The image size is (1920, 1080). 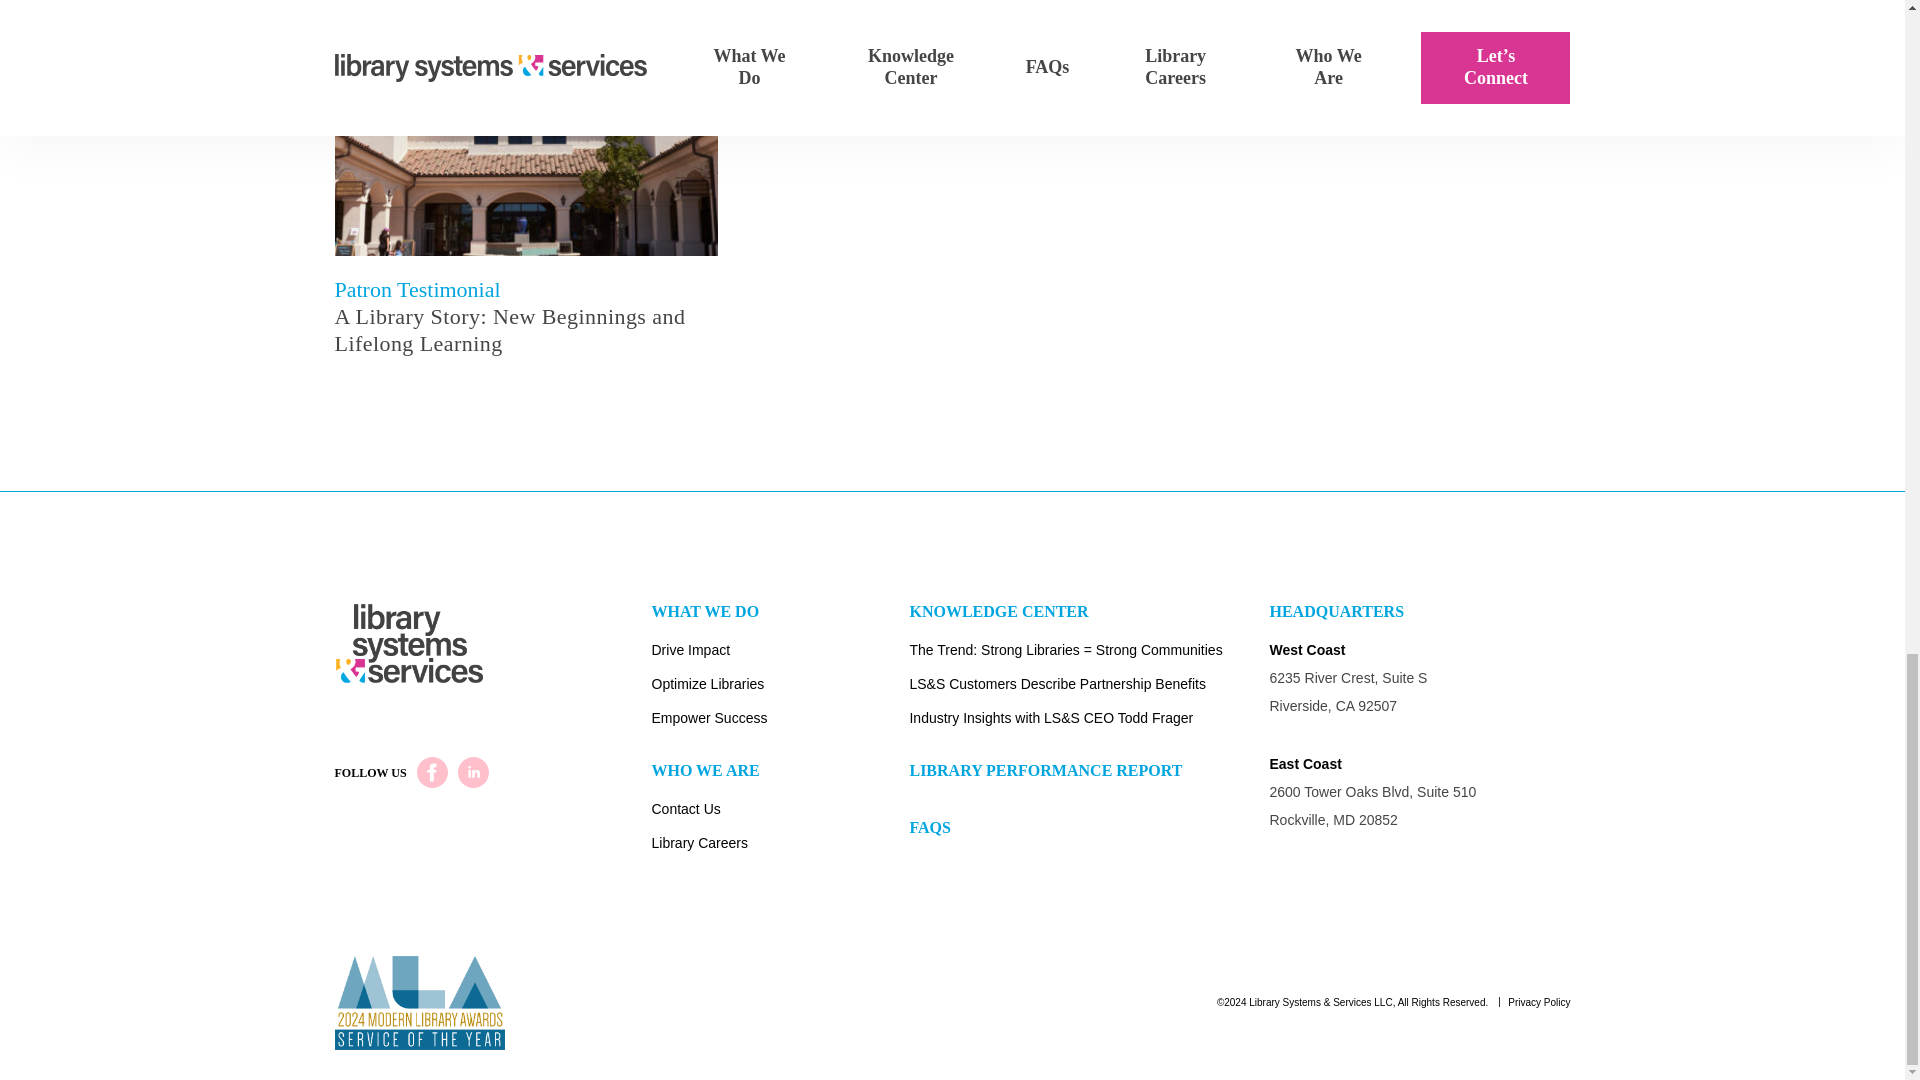 What do you see at coordinates (781, 652) in the screenshot?
I see `Drive Impact` at bounding box center [781, 652].